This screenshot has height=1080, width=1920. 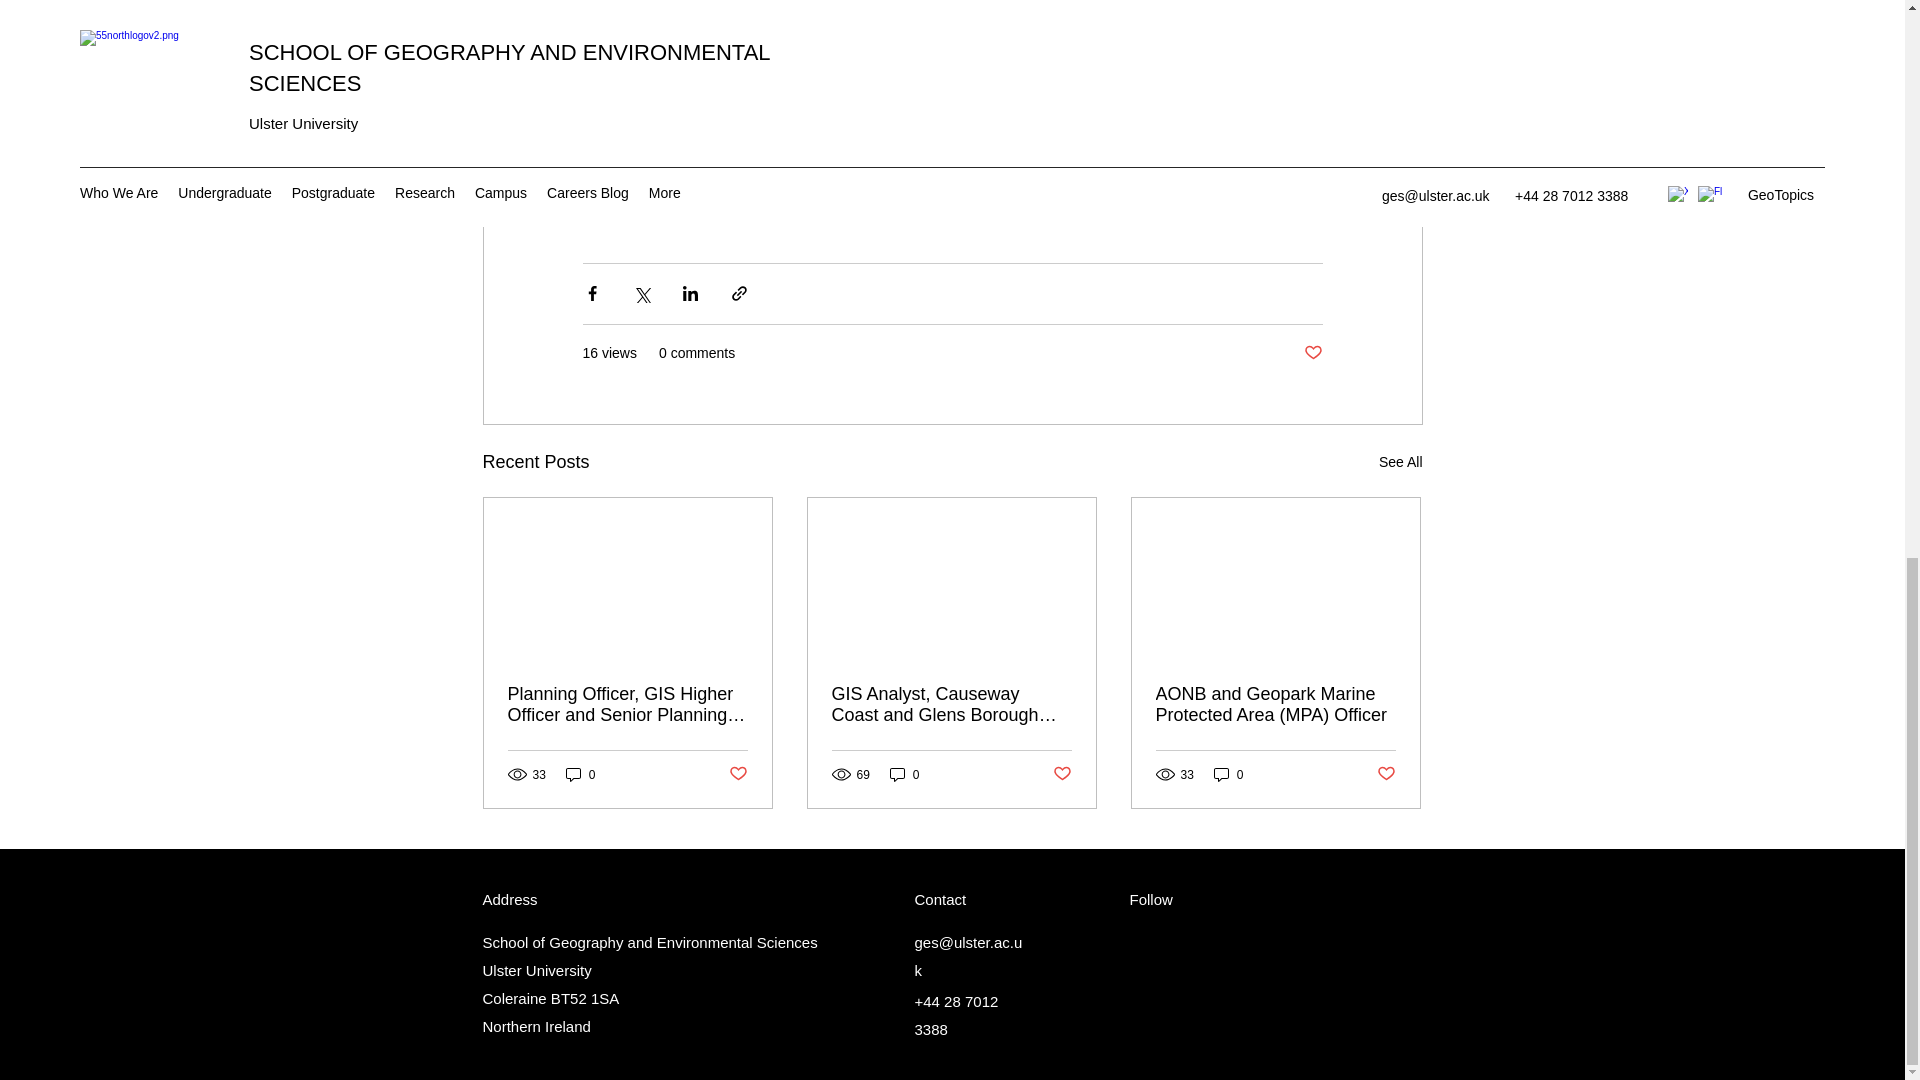 I want to click on here, so click(x=1010, y=145).